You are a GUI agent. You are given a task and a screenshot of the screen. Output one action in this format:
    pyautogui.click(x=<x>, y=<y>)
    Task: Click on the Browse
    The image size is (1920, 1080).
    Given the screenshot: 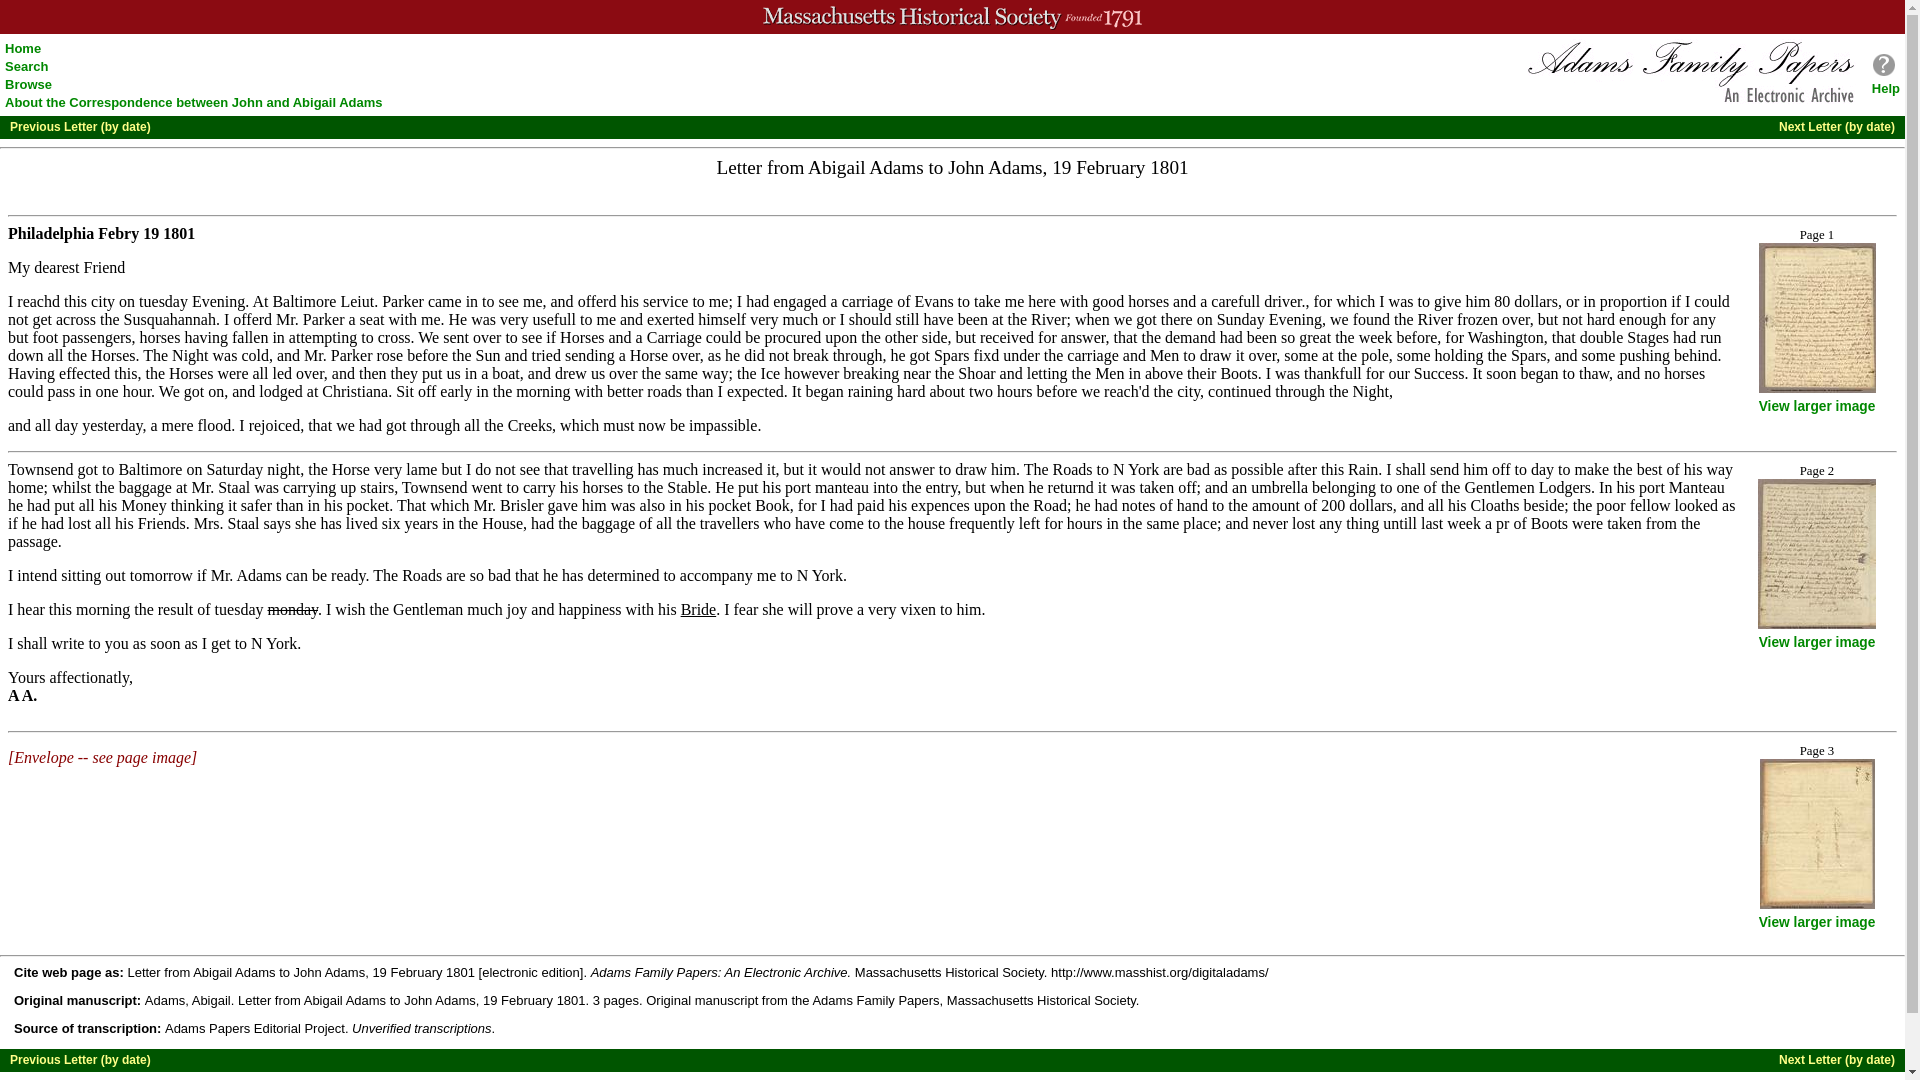 What is the action you would take?
    pyautogui.click(x=28, y=84)
    